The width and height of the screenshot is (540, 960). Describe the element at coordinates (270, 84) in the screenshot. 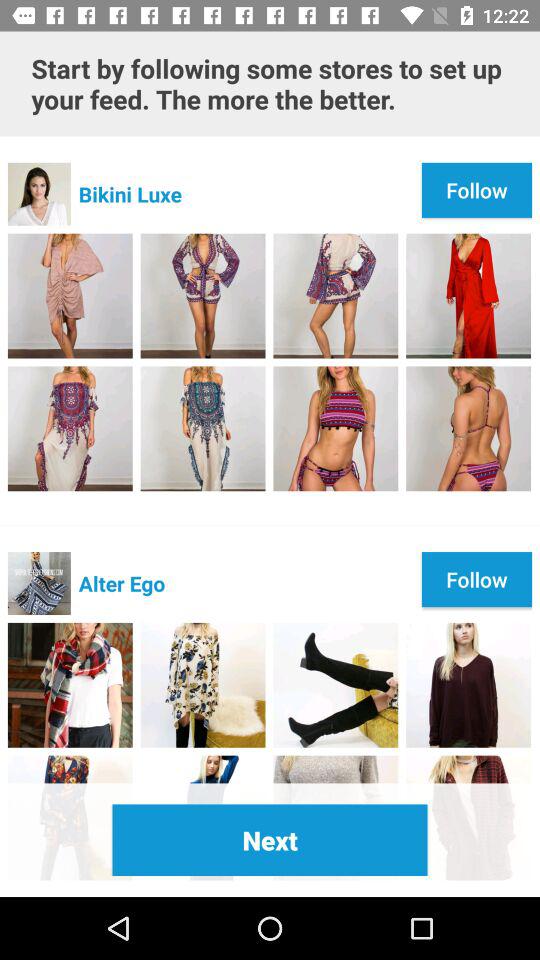

I see `jump to the start by following` at that location.